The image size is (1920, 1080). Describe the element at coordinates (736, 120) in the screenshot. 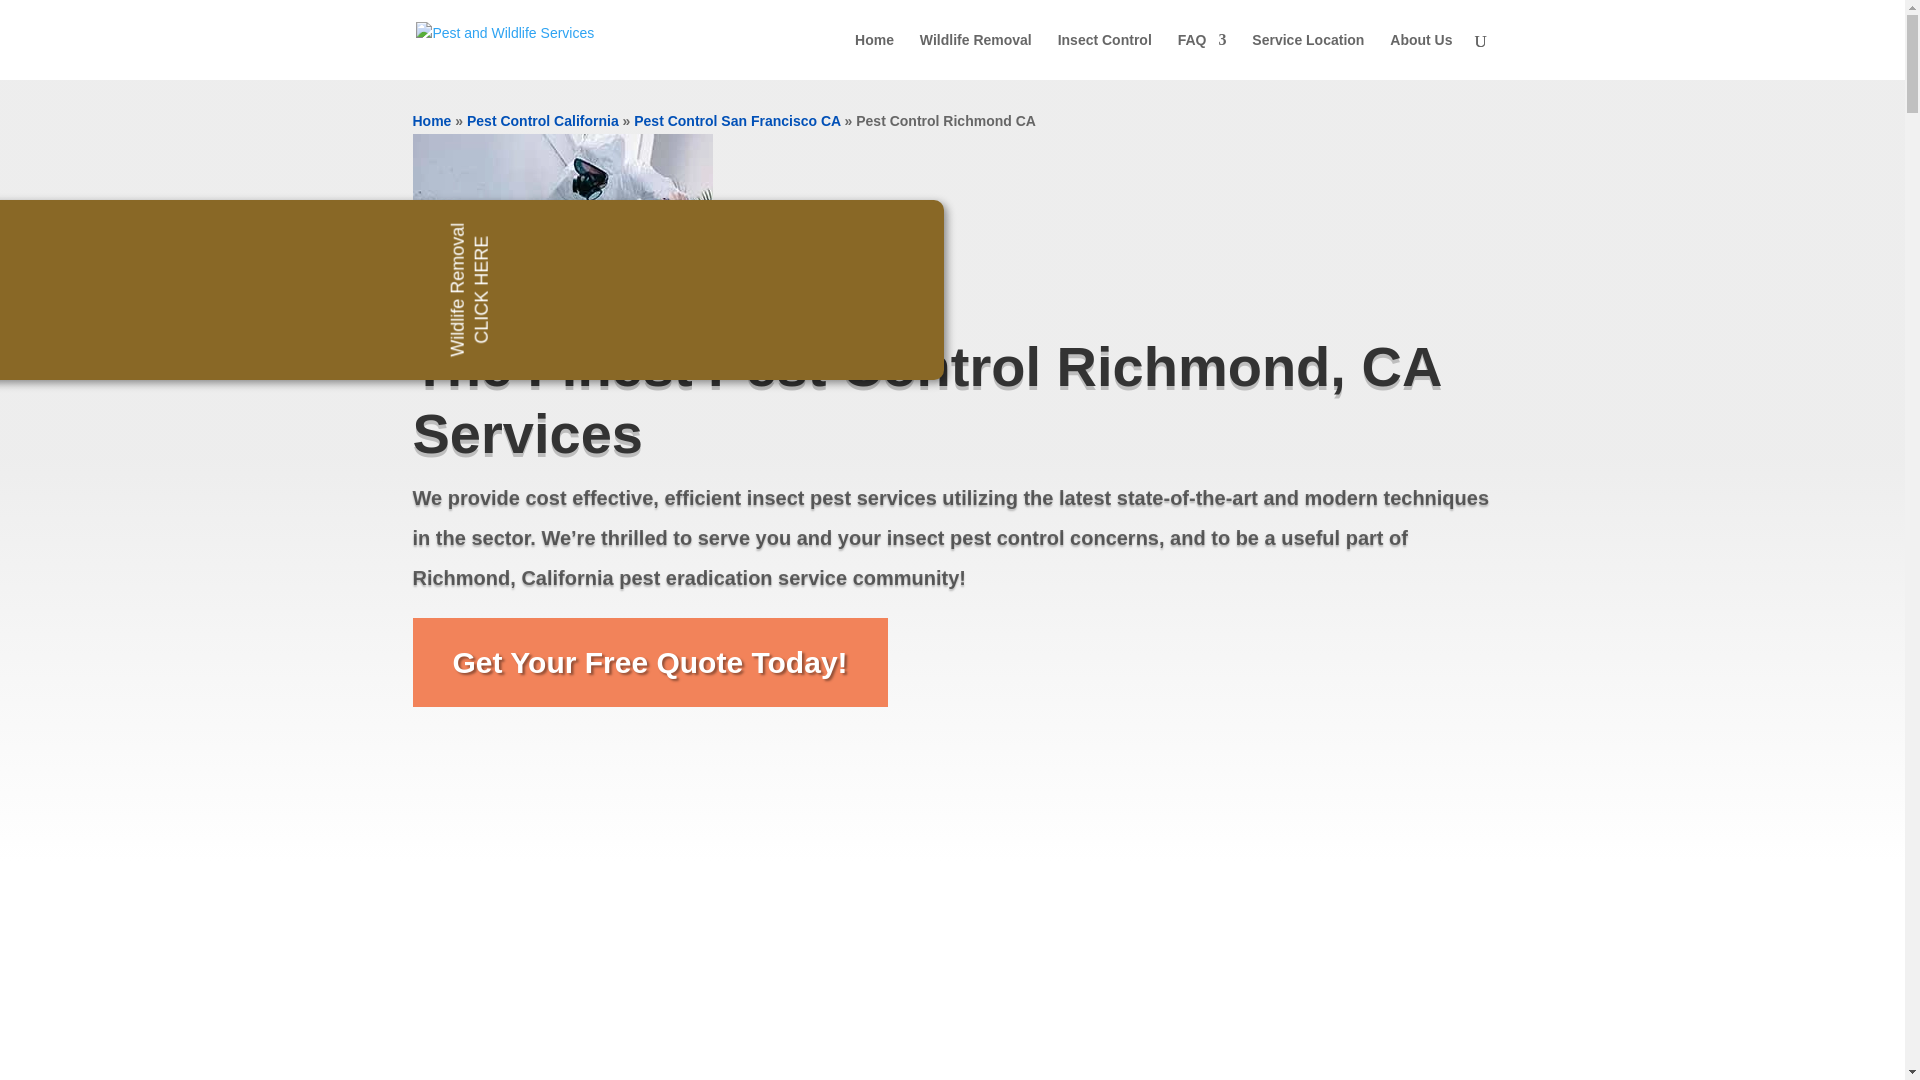

I see `Pest Control San Francisco CA` at that location.